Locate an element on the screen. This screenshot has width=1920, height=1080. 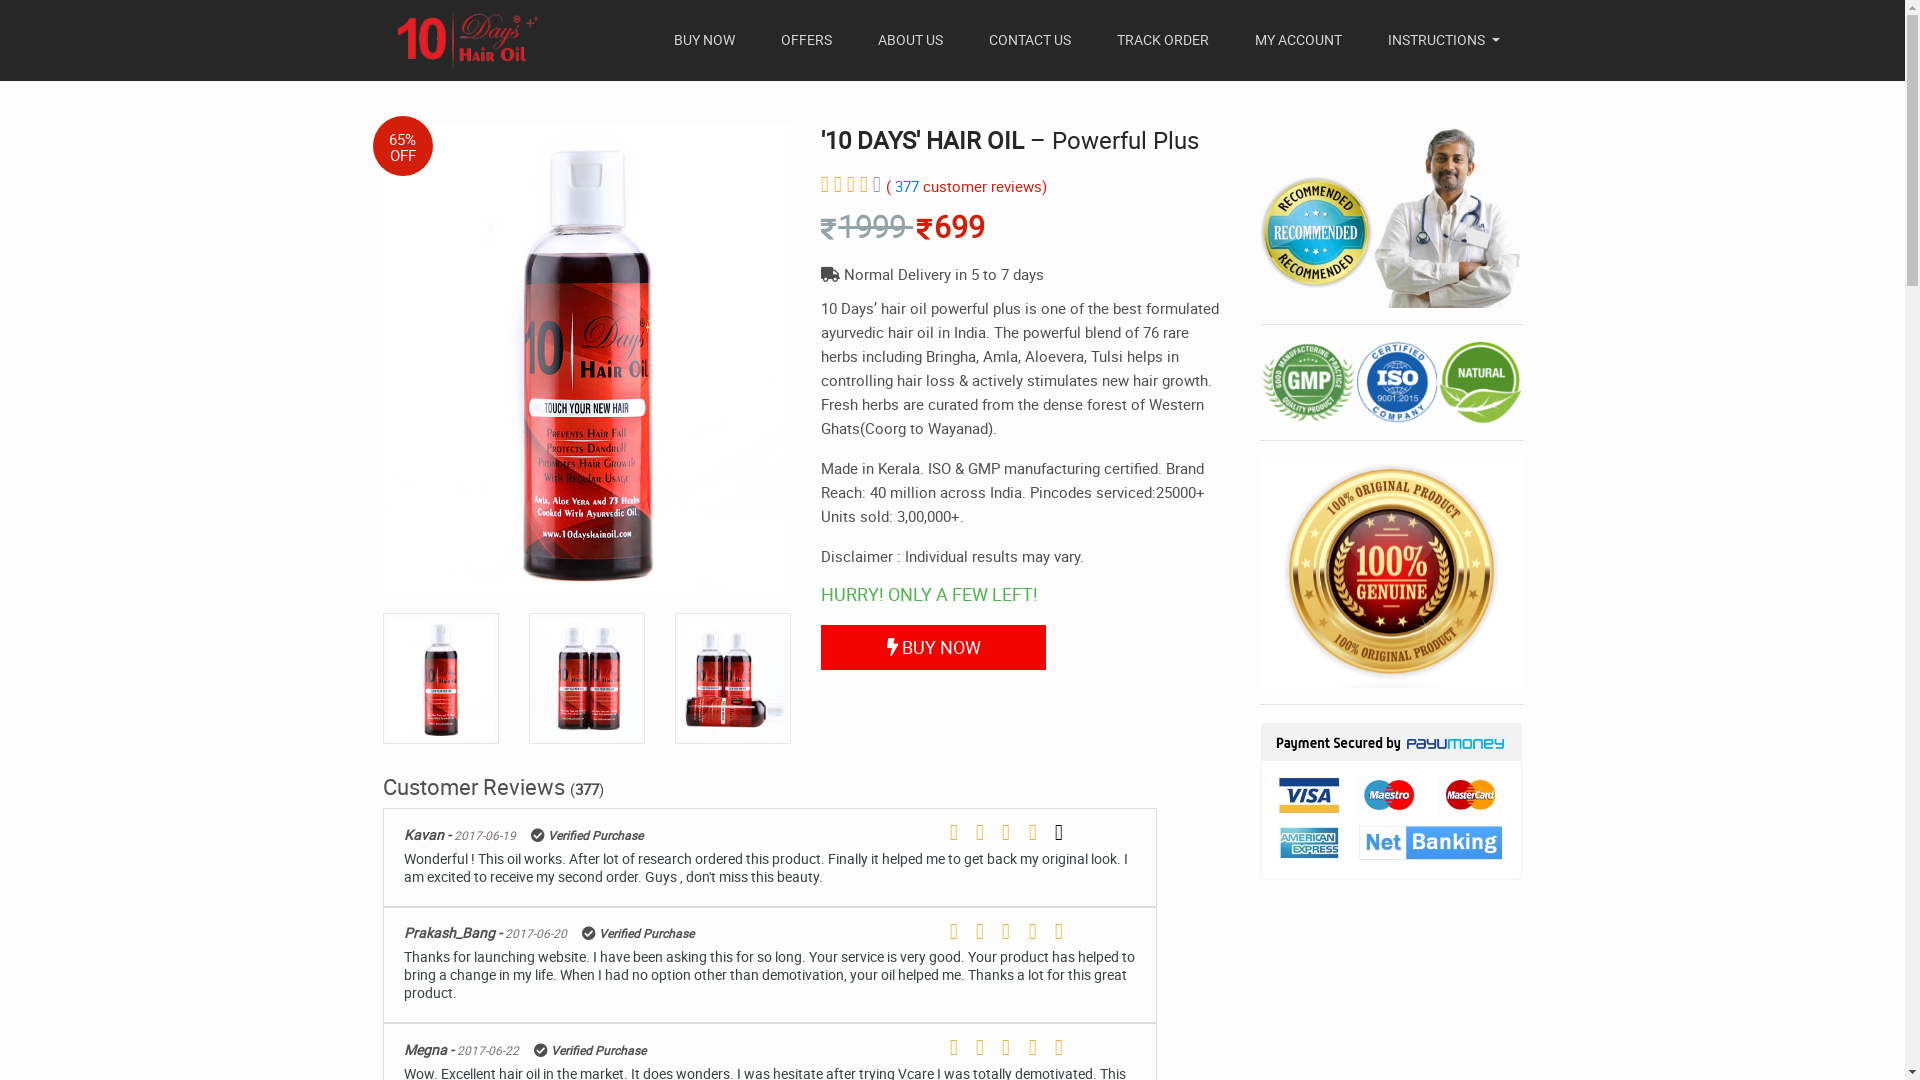
100% orginal product is located at coordinates (1392, 573).